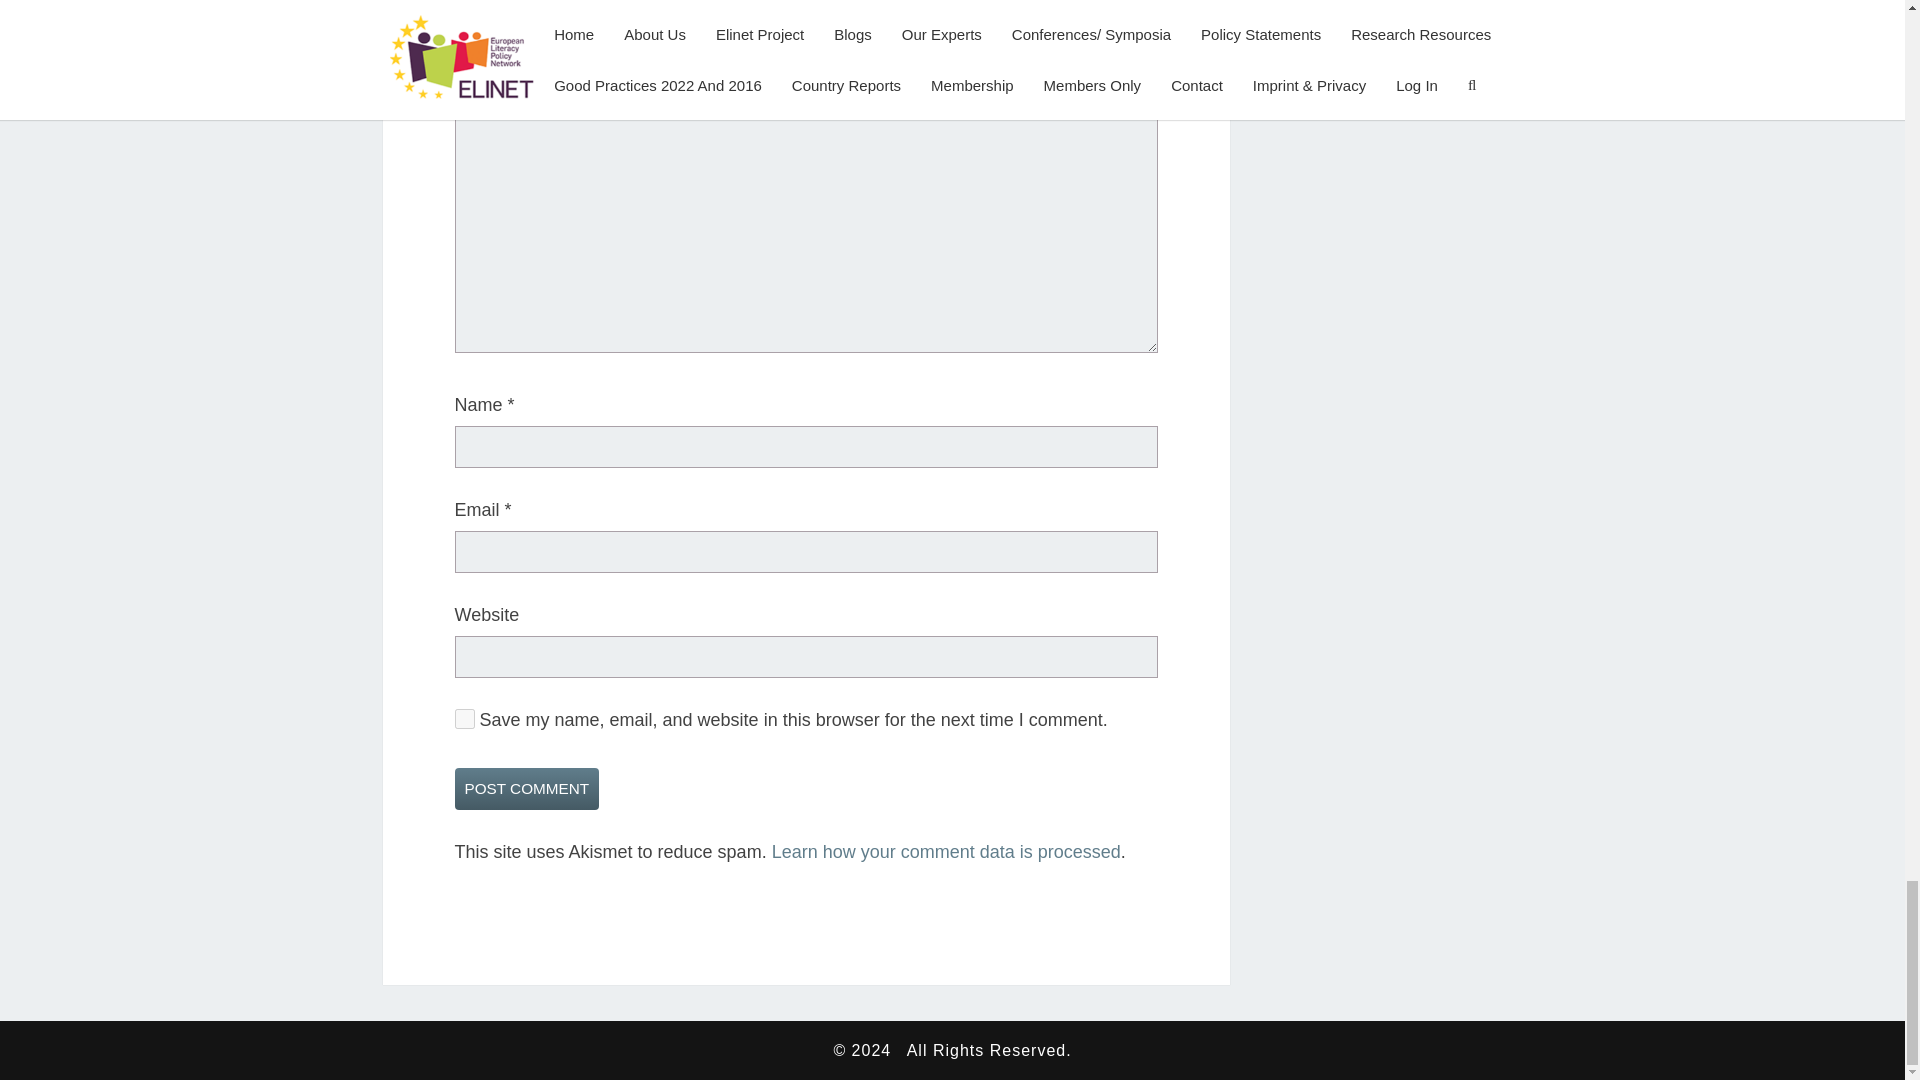 This screenshot has width=1920, height=1080. Describe the element at coordinates (526, 788) in the screenshot. I see `Post Comment` at that location.